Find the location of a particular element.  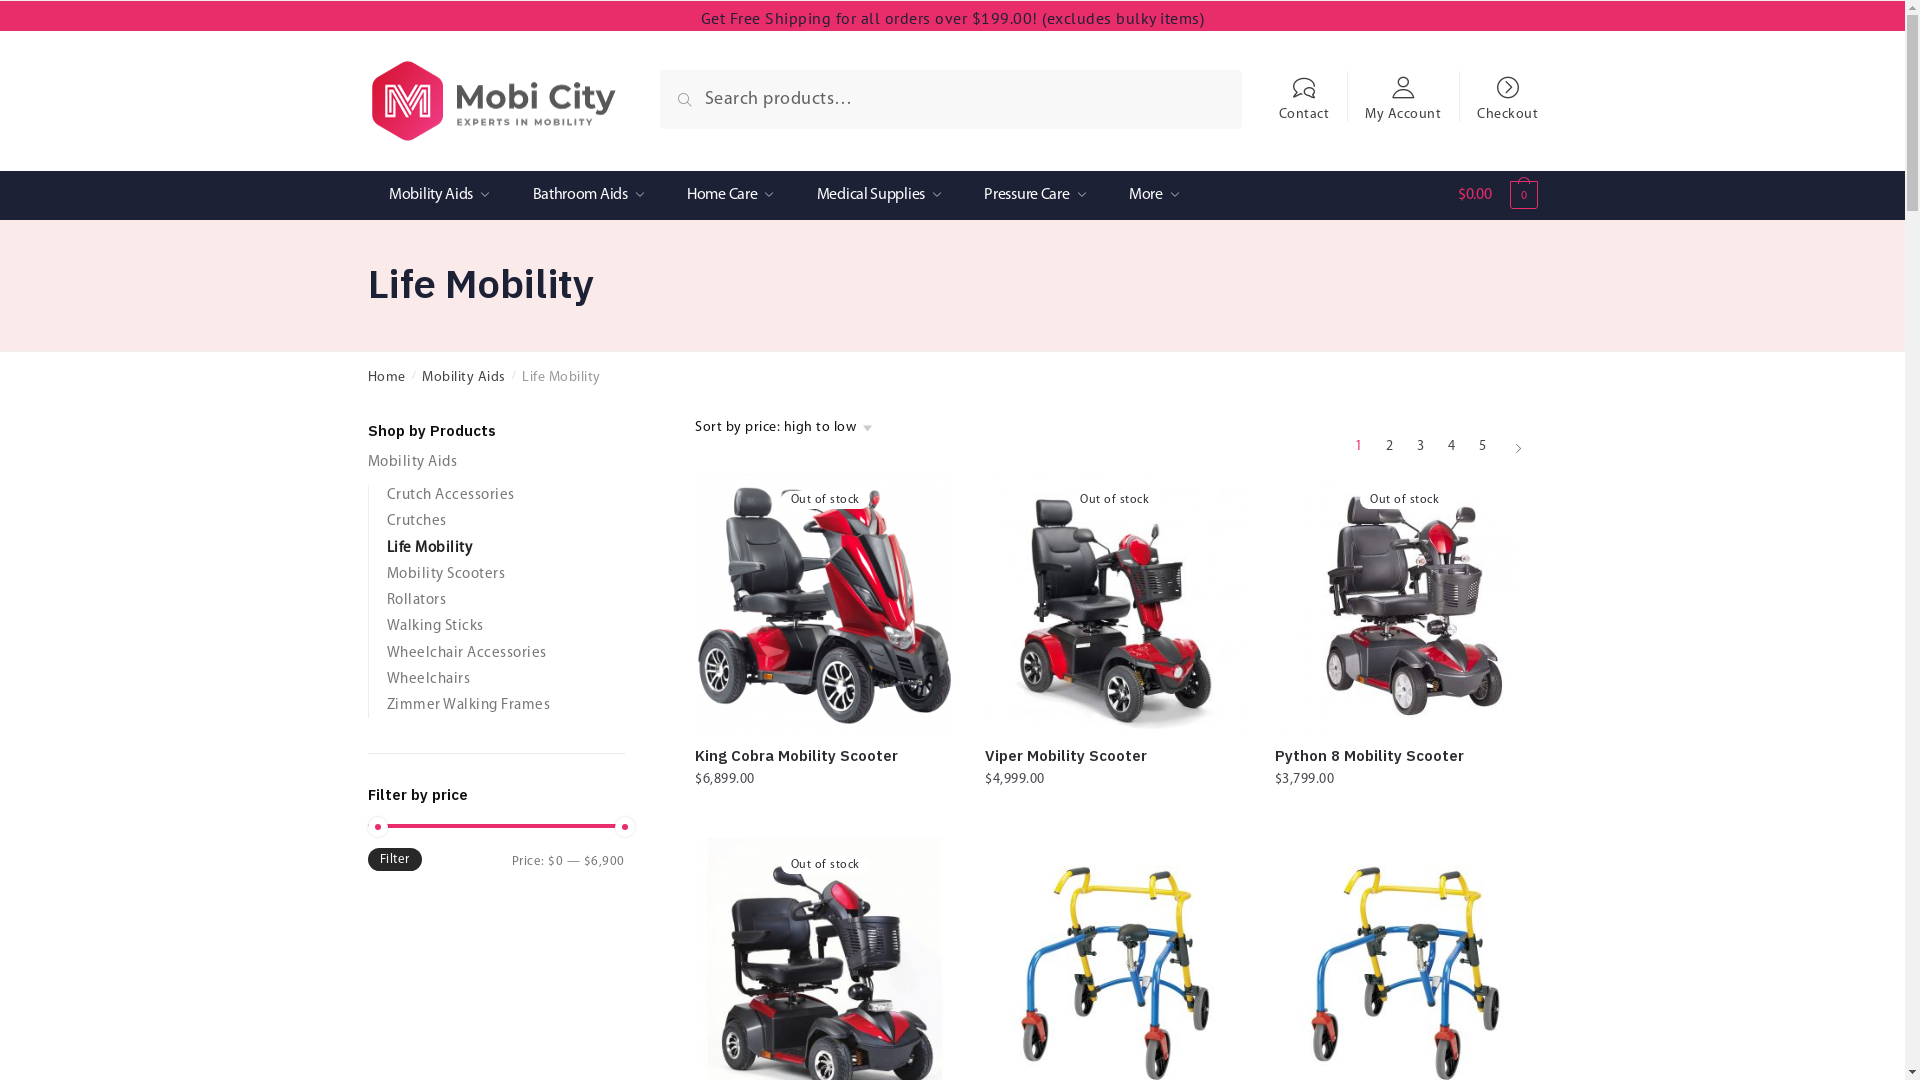

Out of stock is located at coordinates (825, 603).